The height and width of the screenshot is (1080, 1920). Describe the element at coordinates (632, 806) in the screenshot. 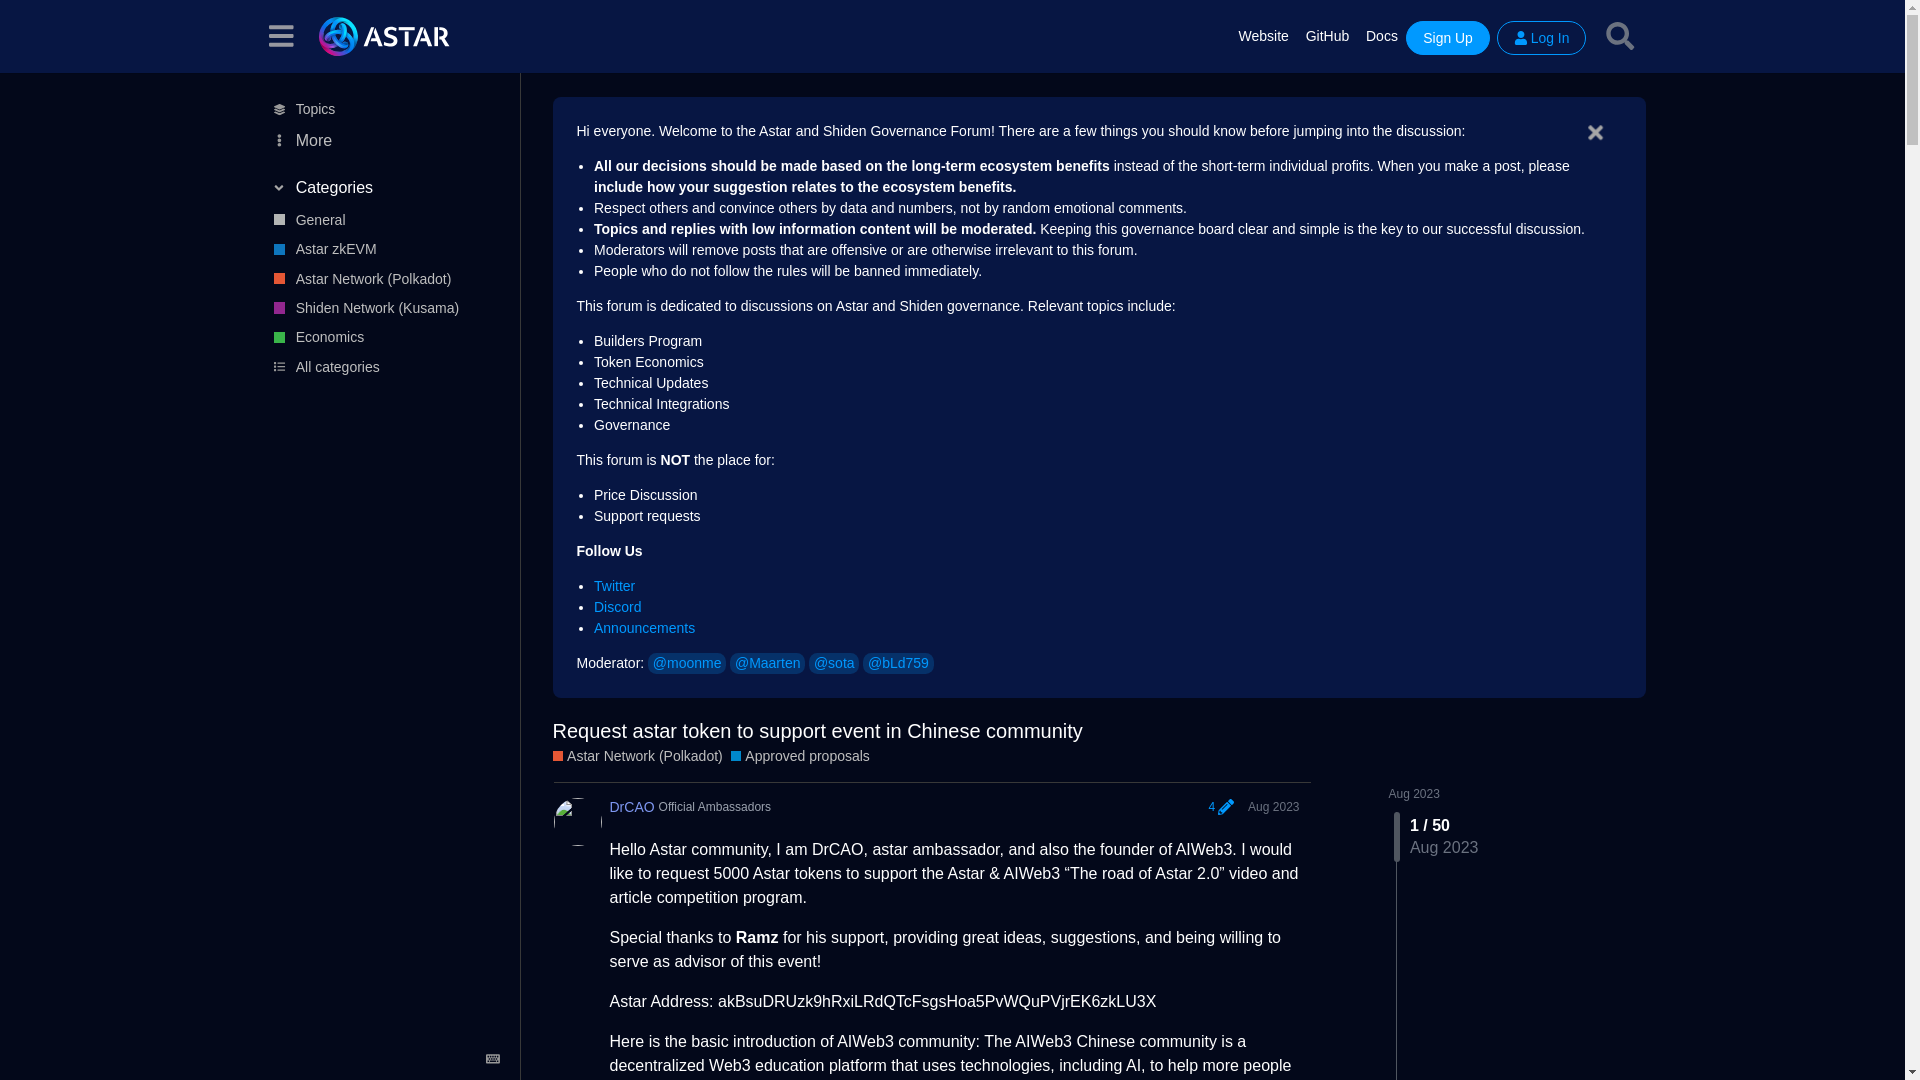

I see `DrCAO` at that location.